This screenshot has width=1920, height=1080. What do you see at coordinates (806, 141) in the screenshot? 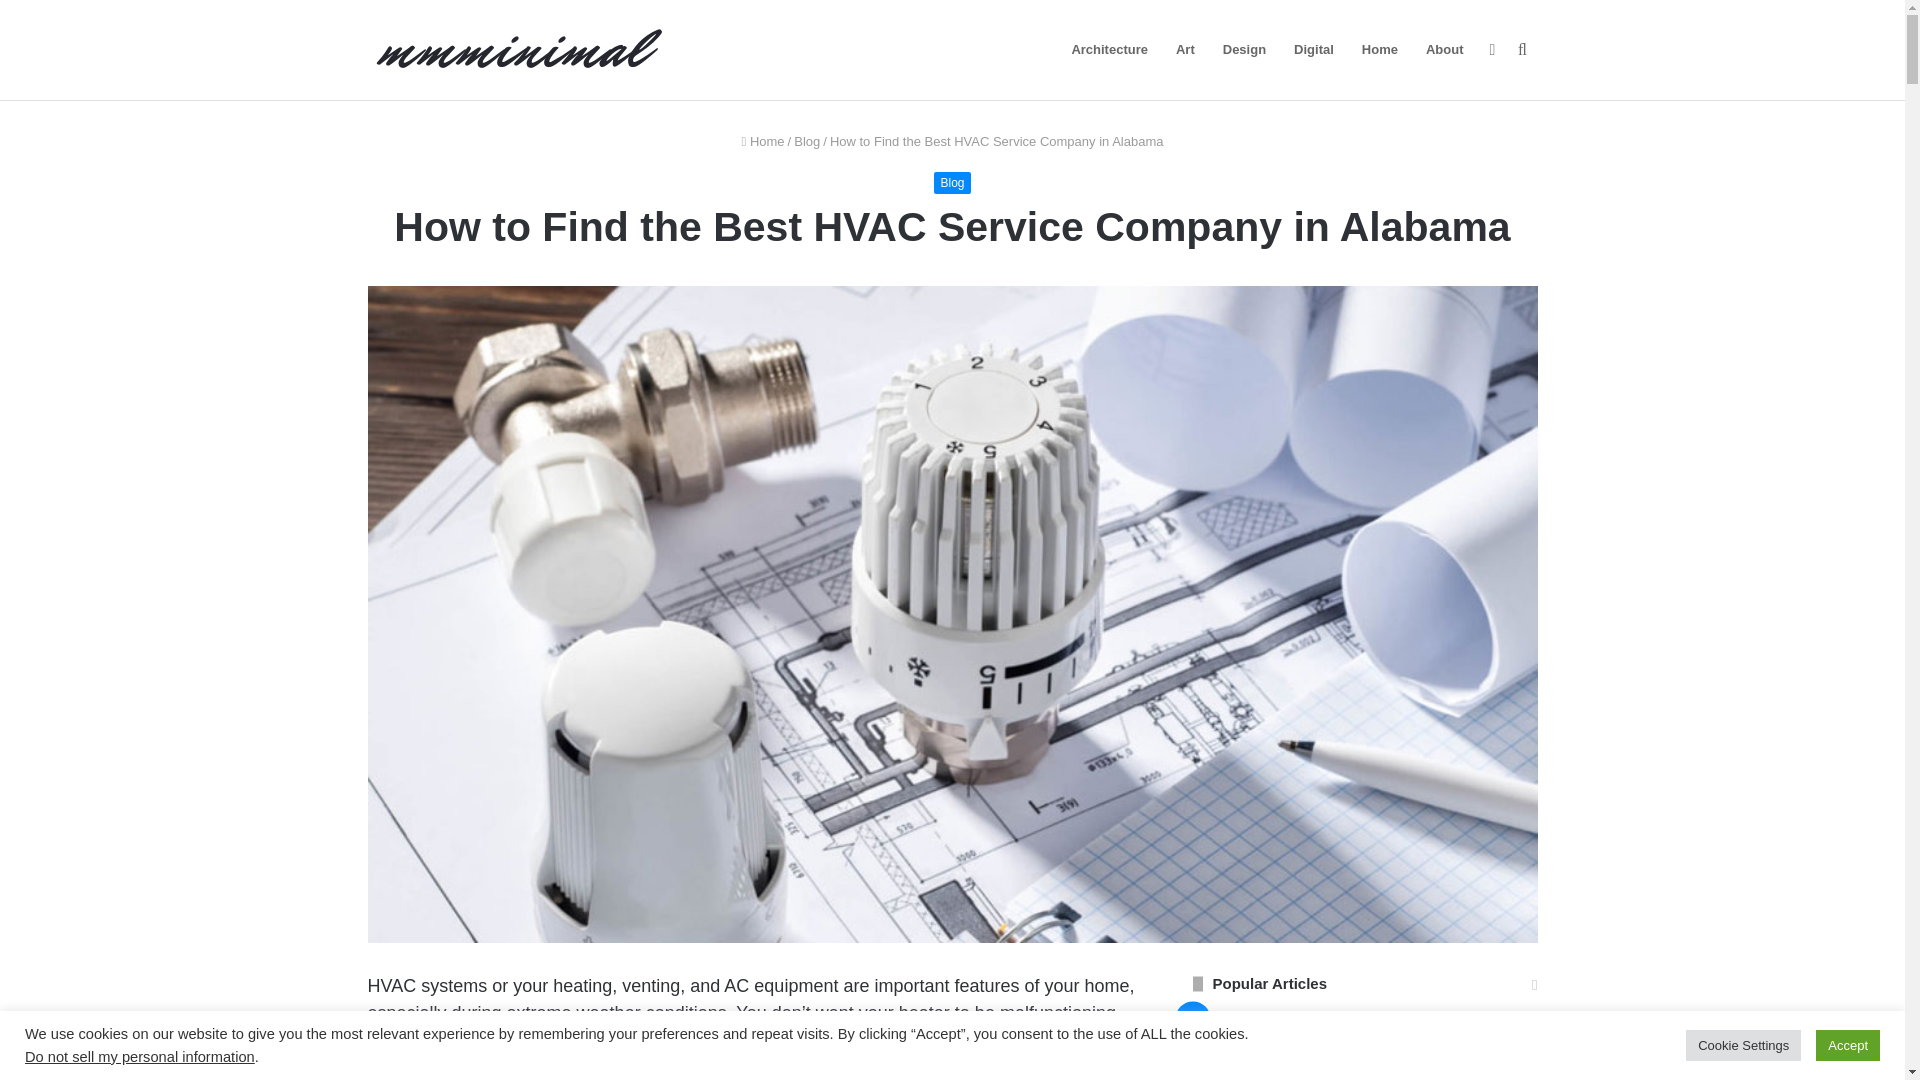
I see `Blog` at bounding box center [806, 141].